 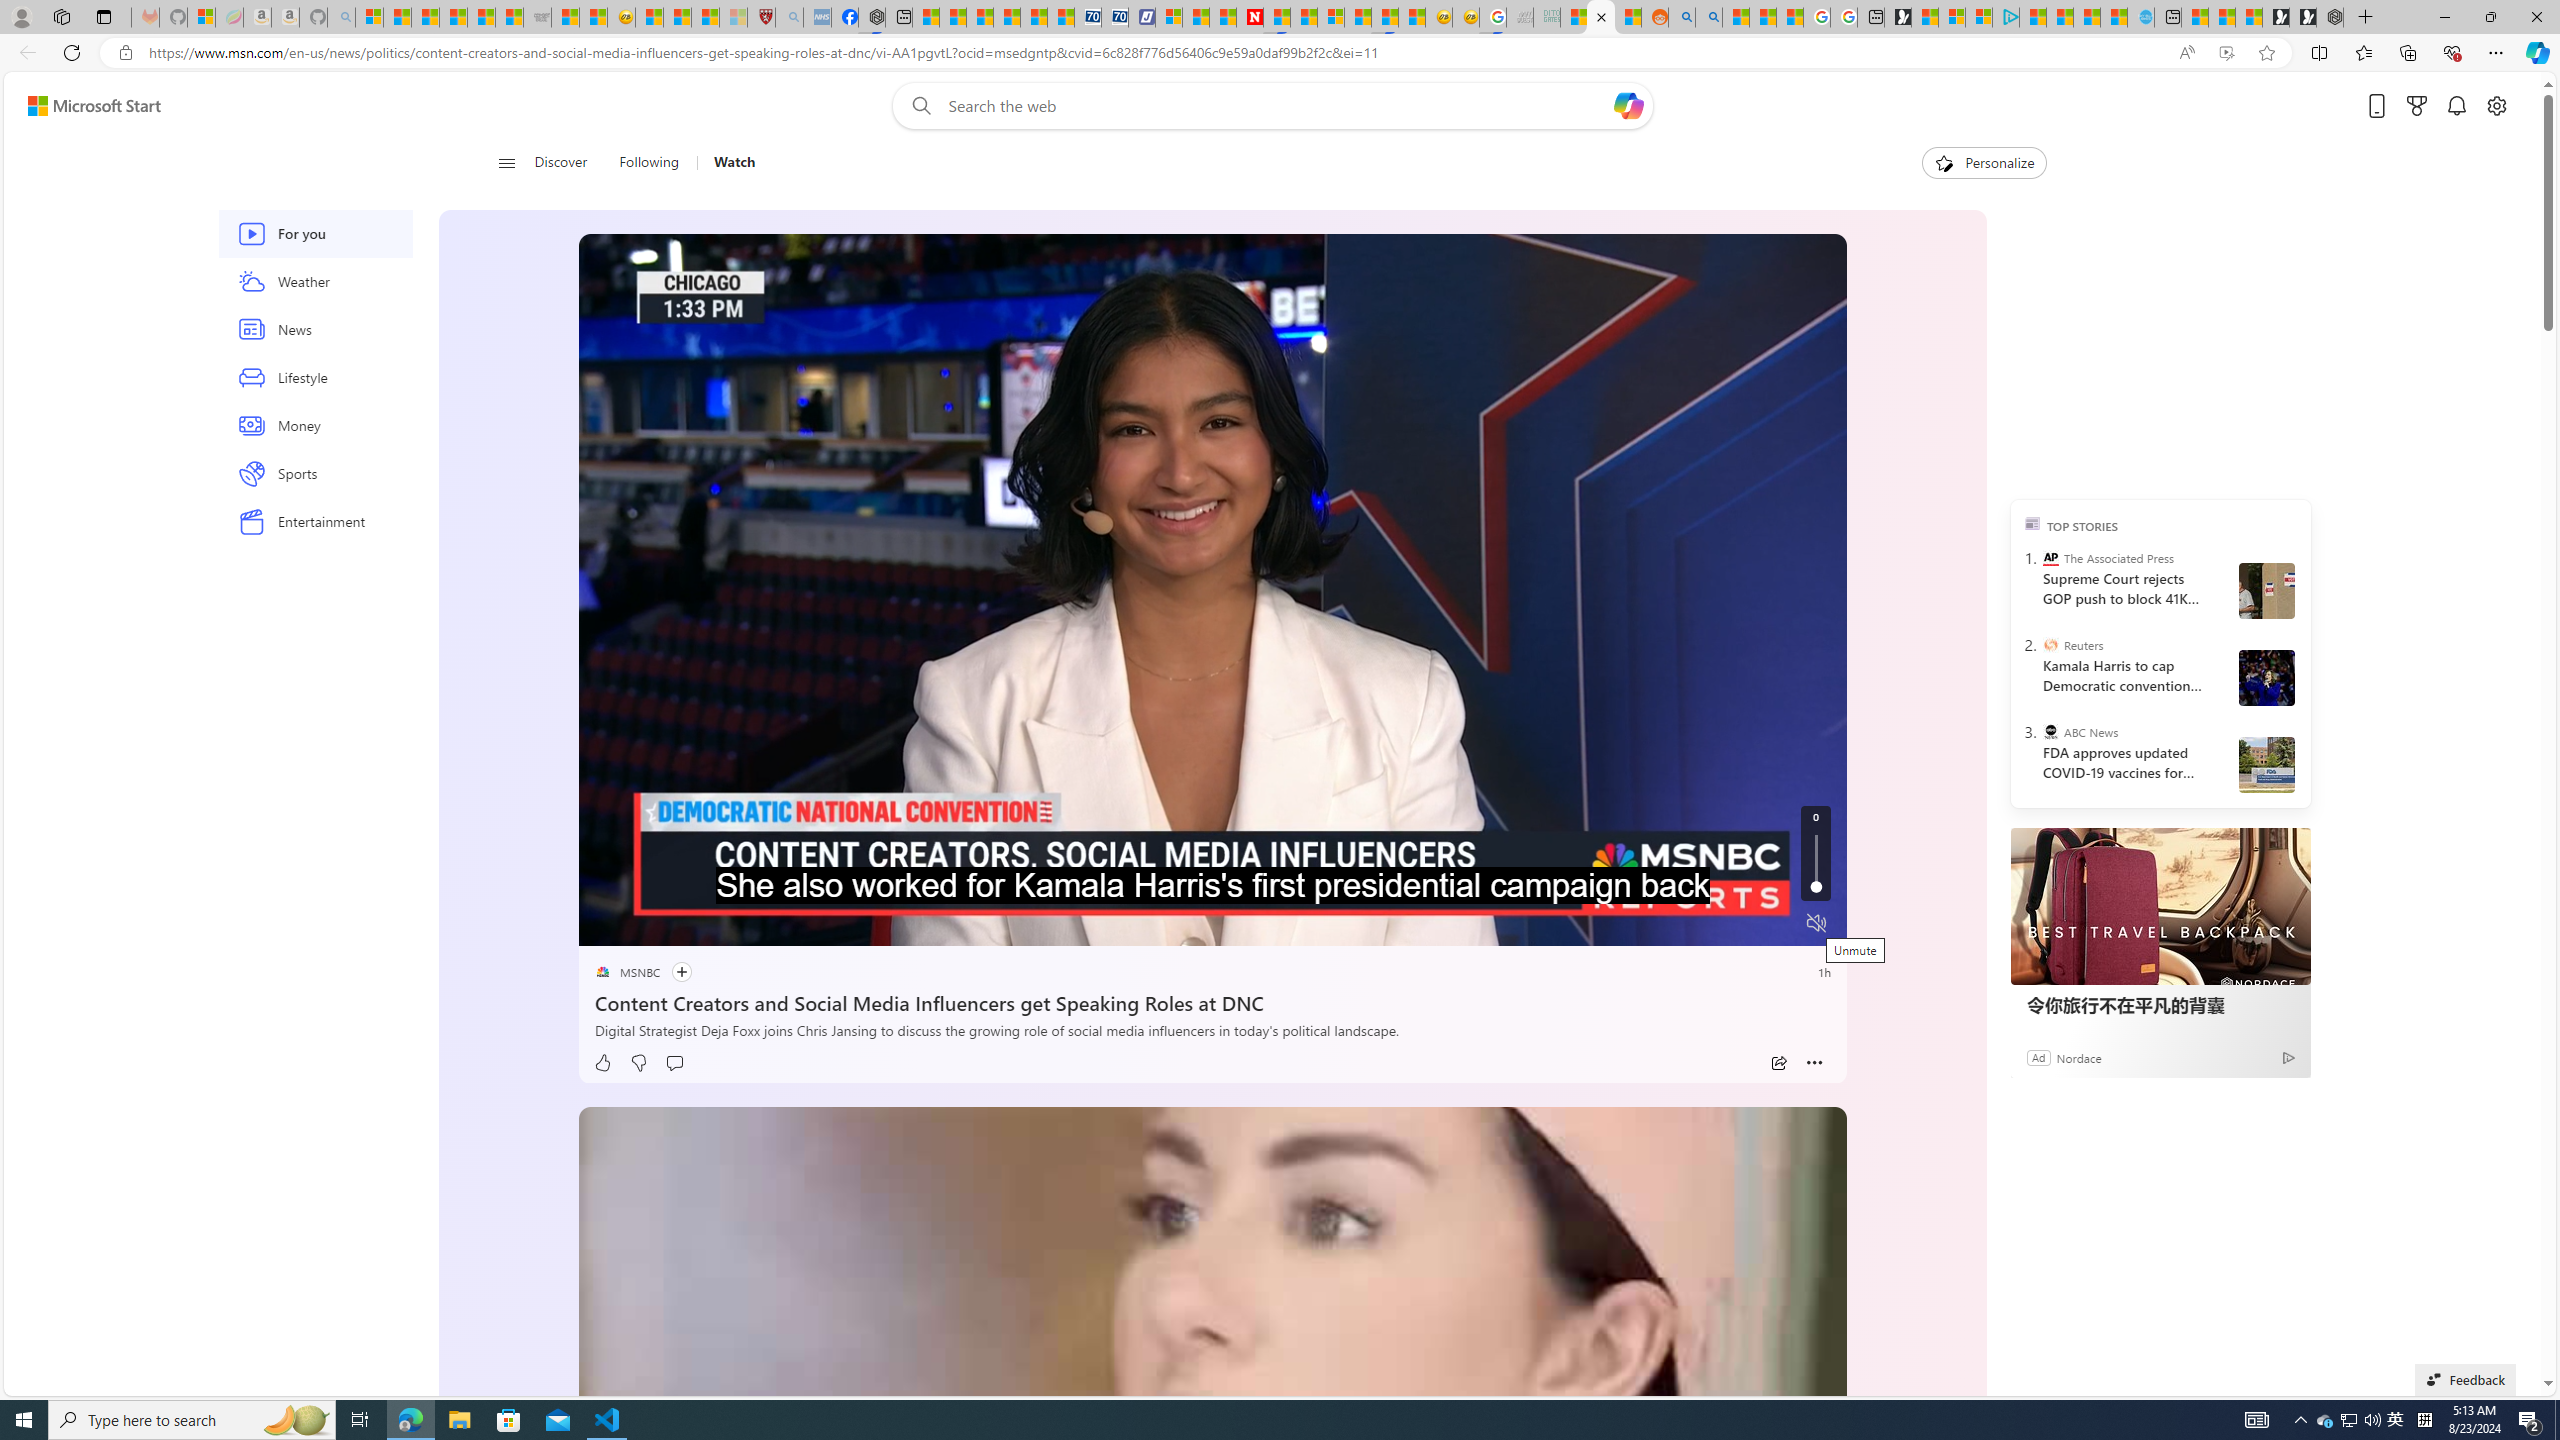 What do you see at coordinates (2050, 558) in the screenshot?
I see `The Associated Press` at bounding box center [2050, 558].